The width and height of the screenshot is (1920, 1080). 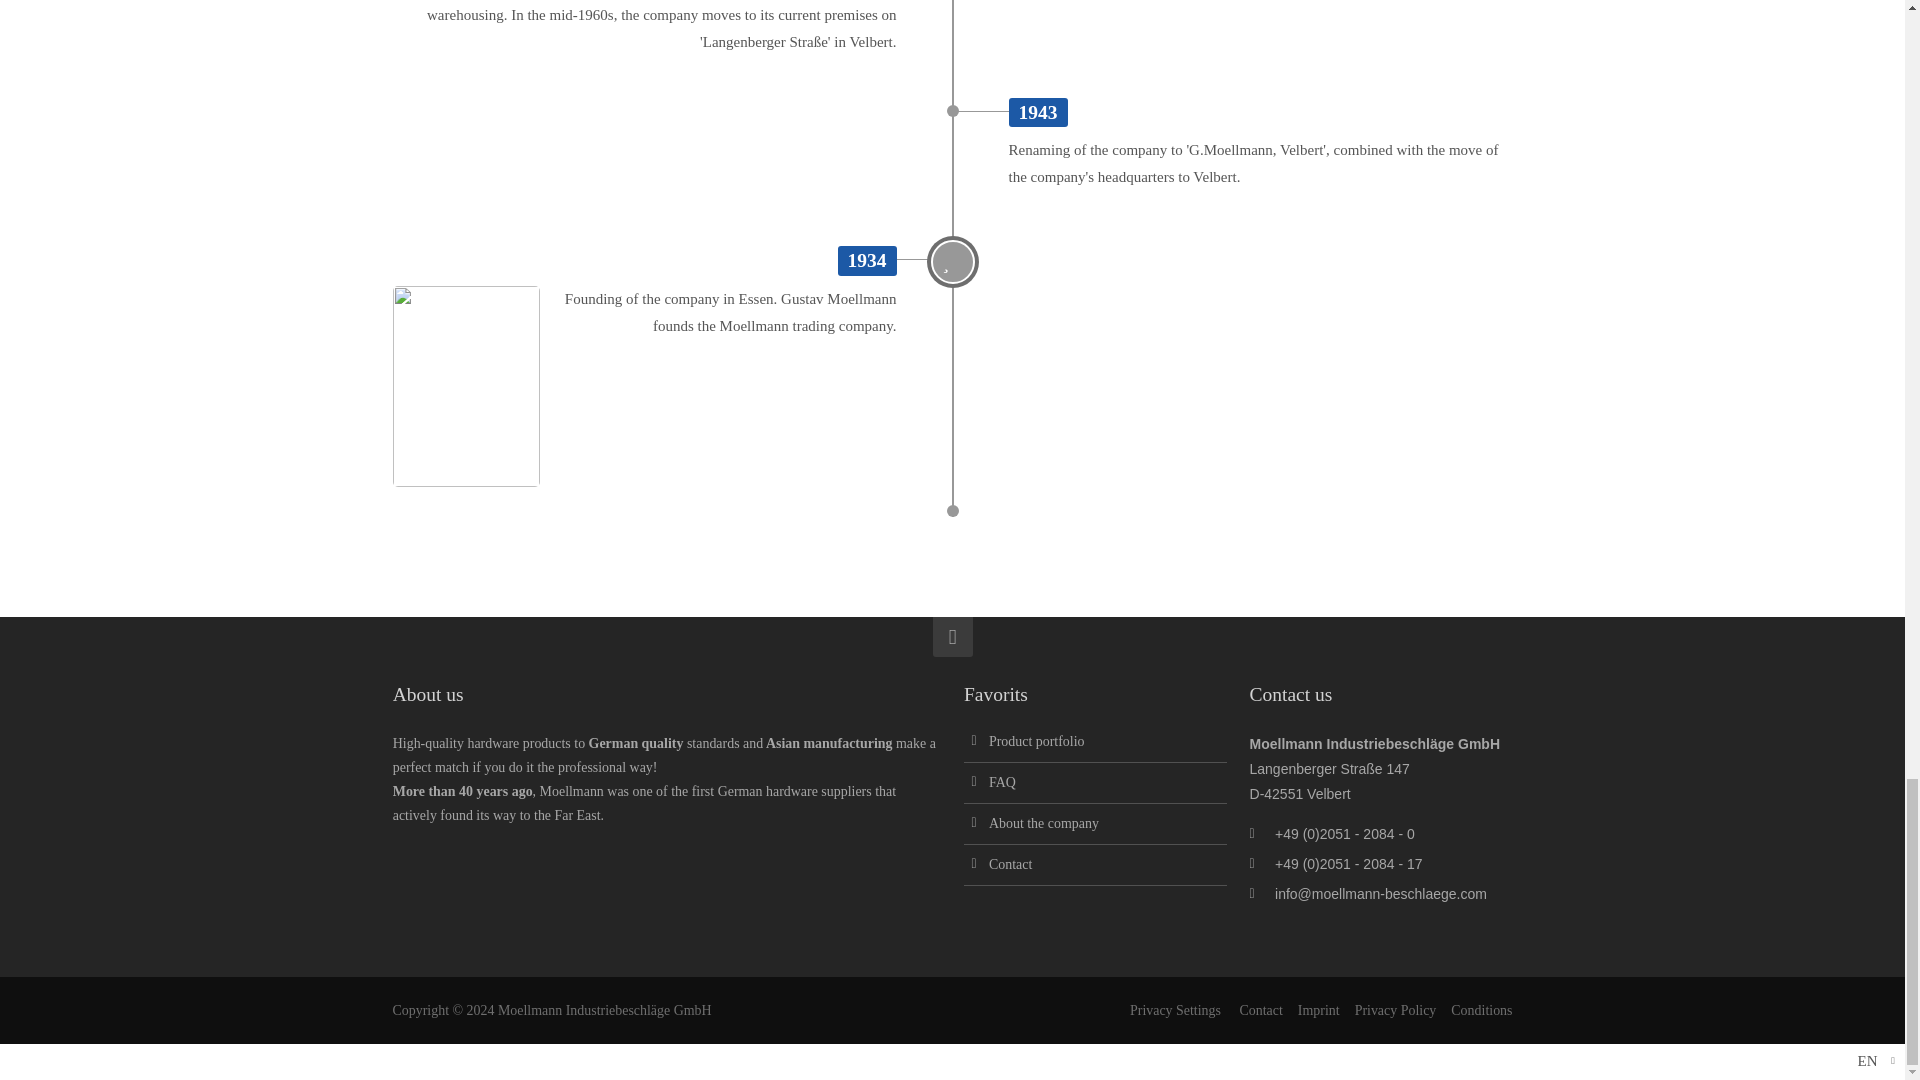 I want to click on Contact, so click(x=1010, y=864).